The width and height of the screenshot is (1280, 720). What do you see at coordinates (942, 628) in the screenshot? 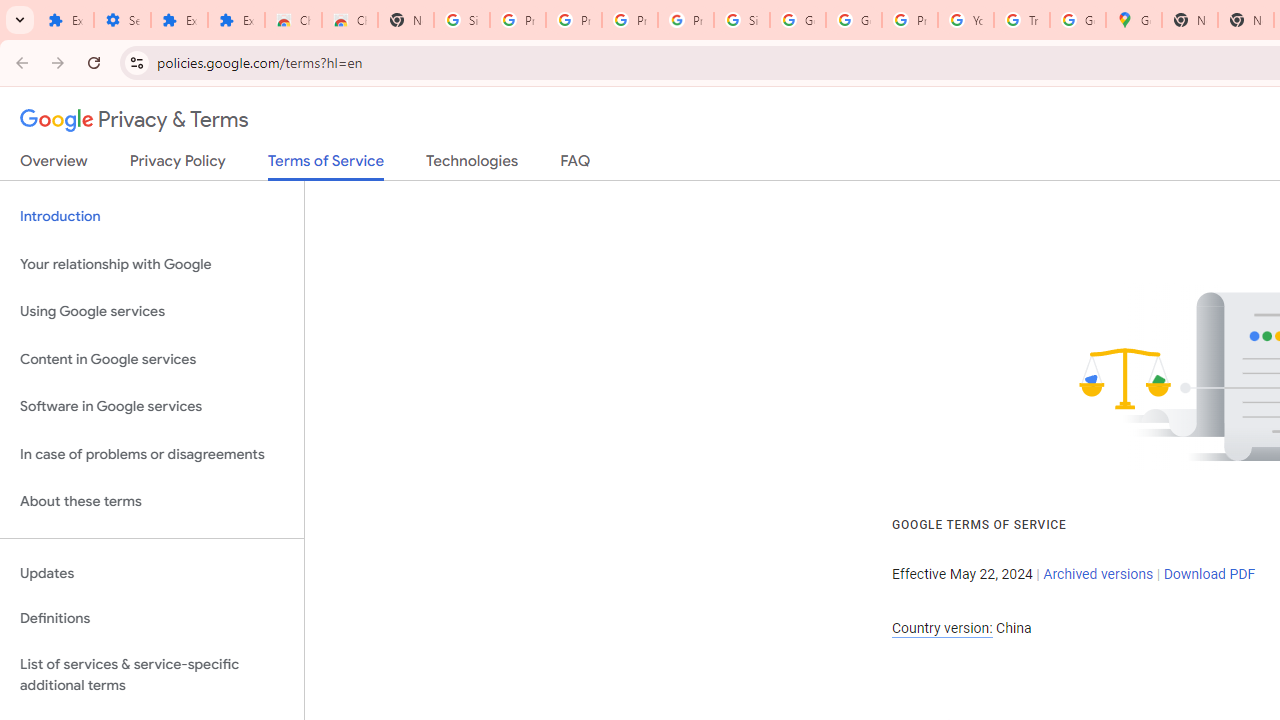
I see `Country version:` at bounding box center [942, 628].